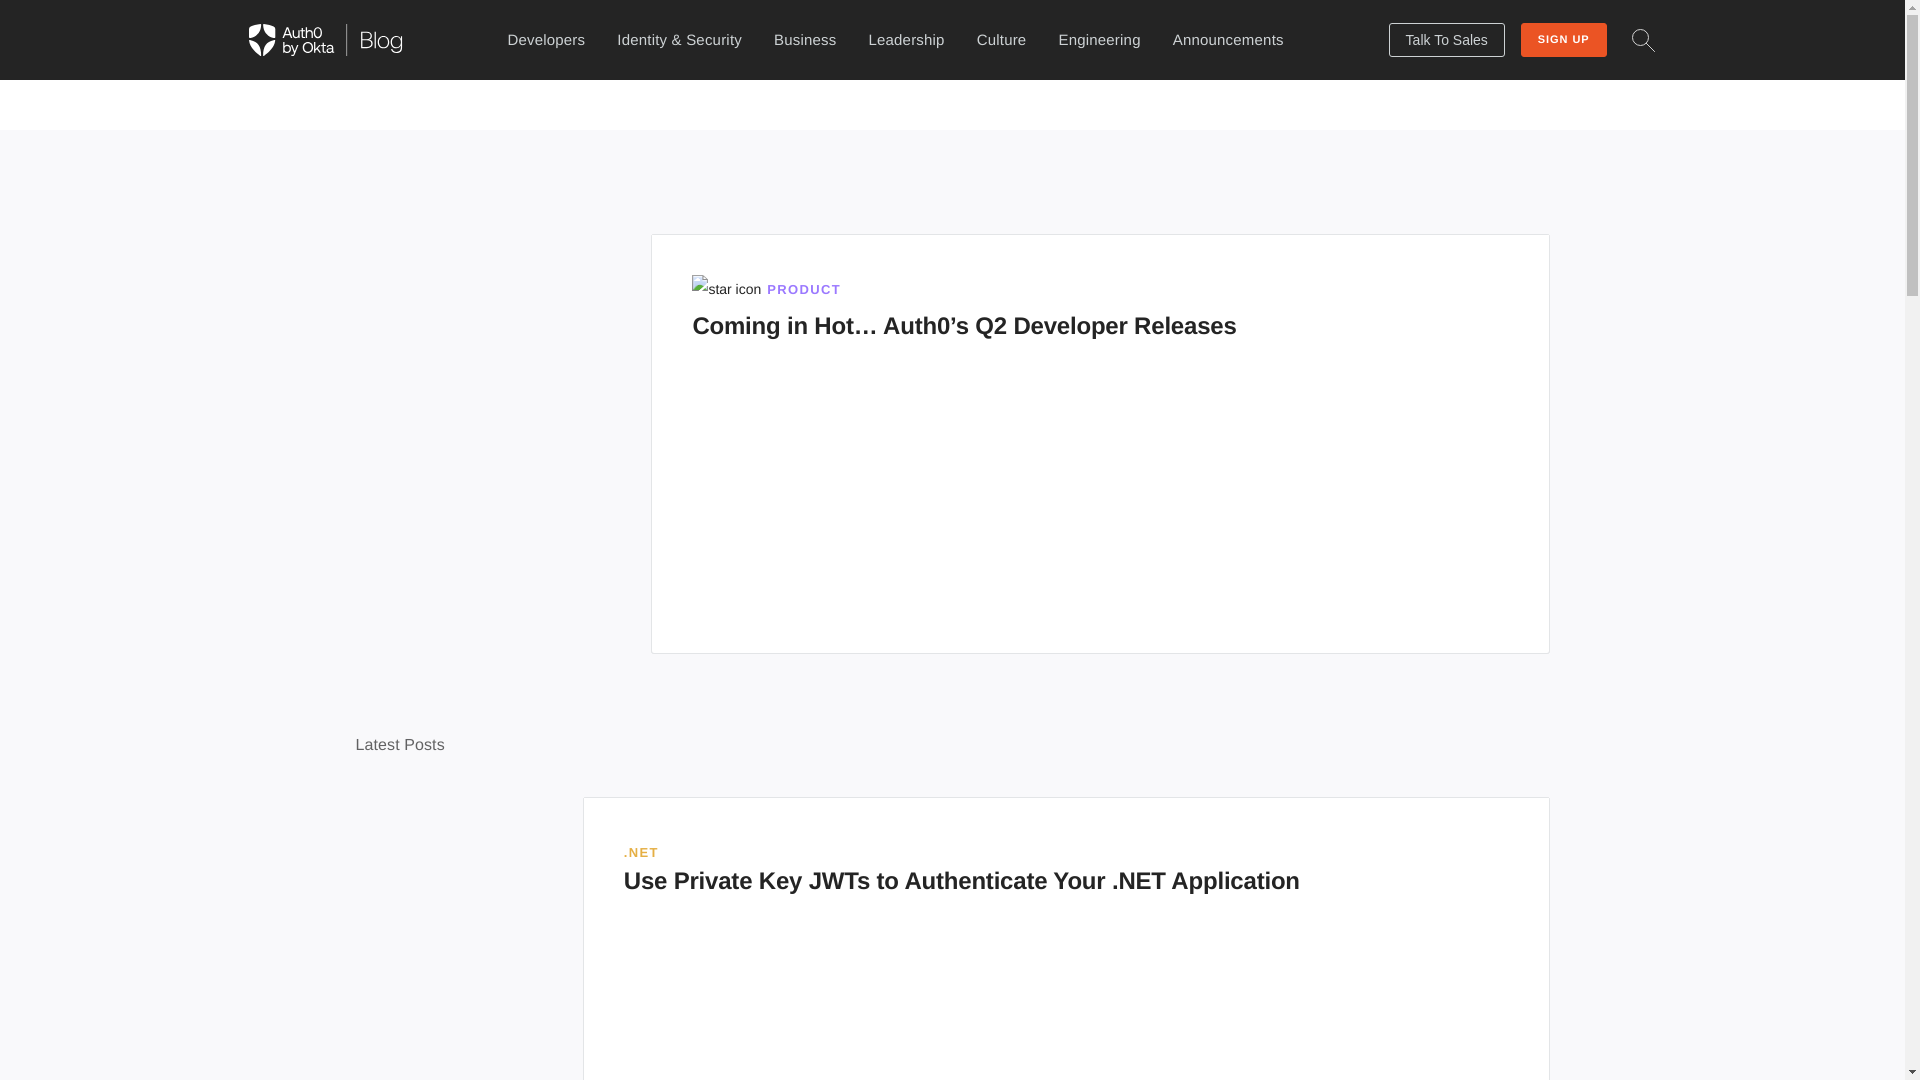  What do you see at coordinates (1446, 40) in the screenshot?
I see `Developers` at bounding box center [1446, 40].